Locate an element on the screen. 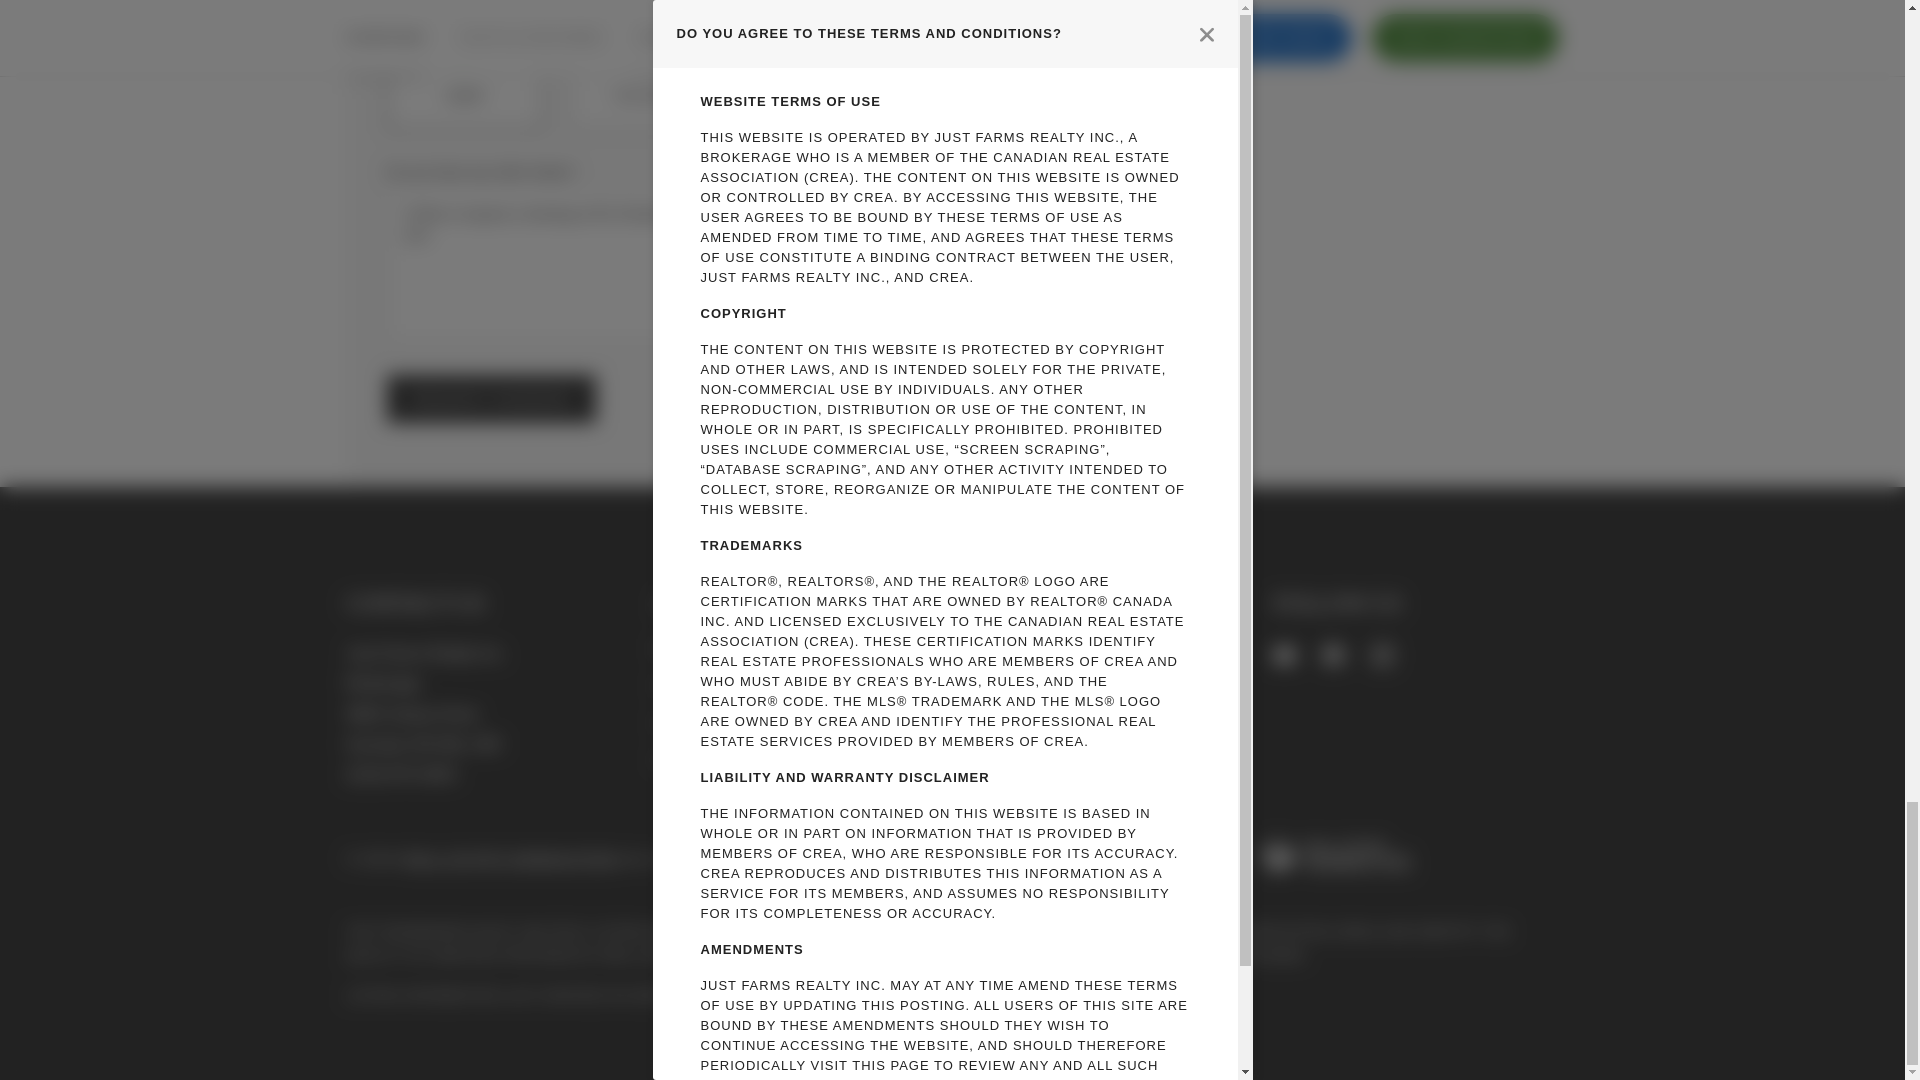 This screenshot has width=1920, height=1080. REQUEST SHOWING is located at coordinates (490, 398).